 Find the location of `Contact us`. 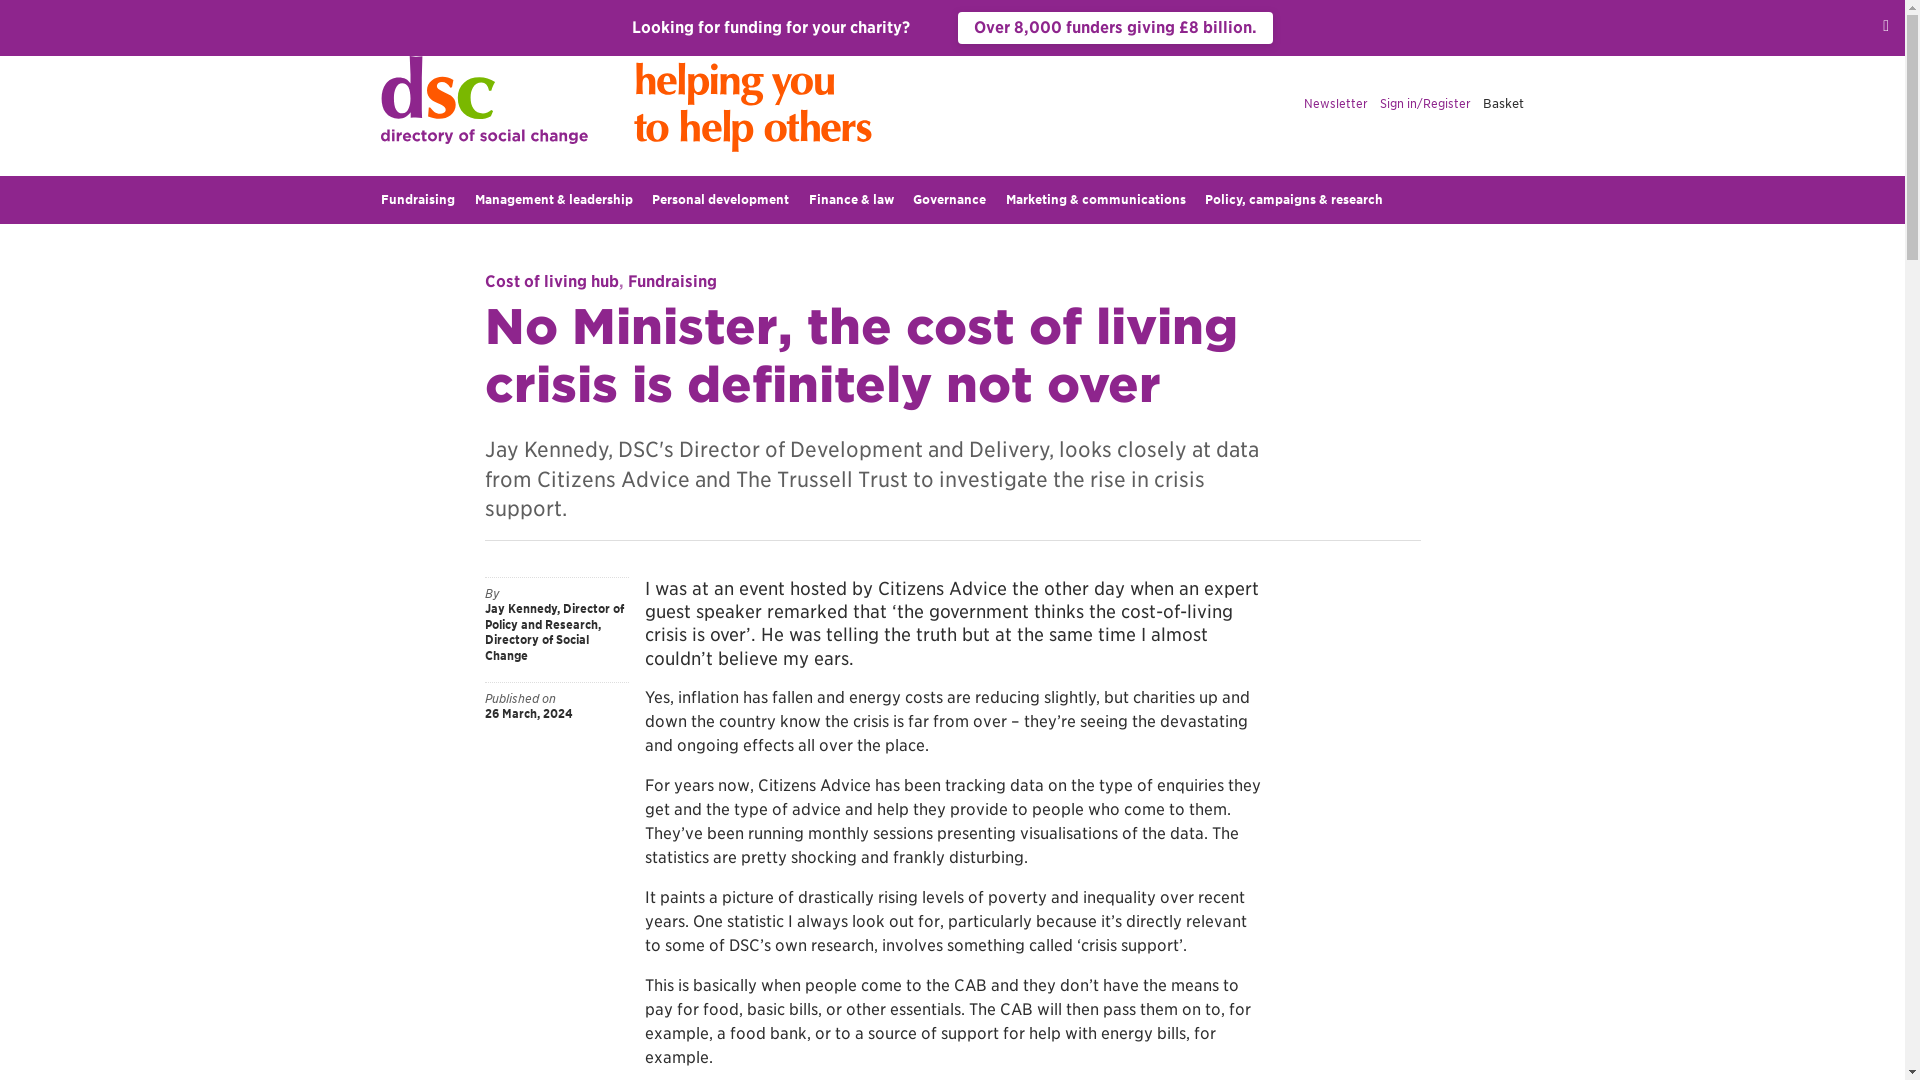

Contact us is located at coordinates (1208, 16).